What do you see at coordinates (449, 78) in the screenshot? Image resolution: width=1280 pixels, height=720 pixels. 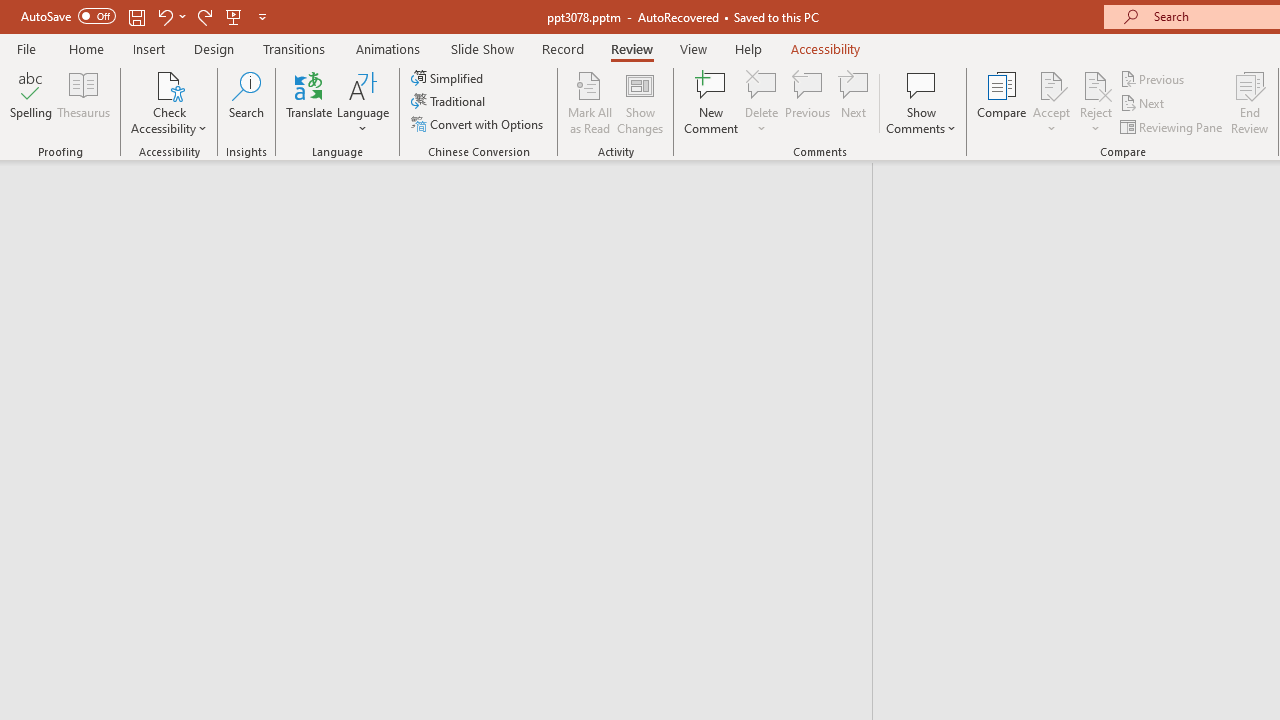 I see `Simplified` at bounding box center [449, 78].